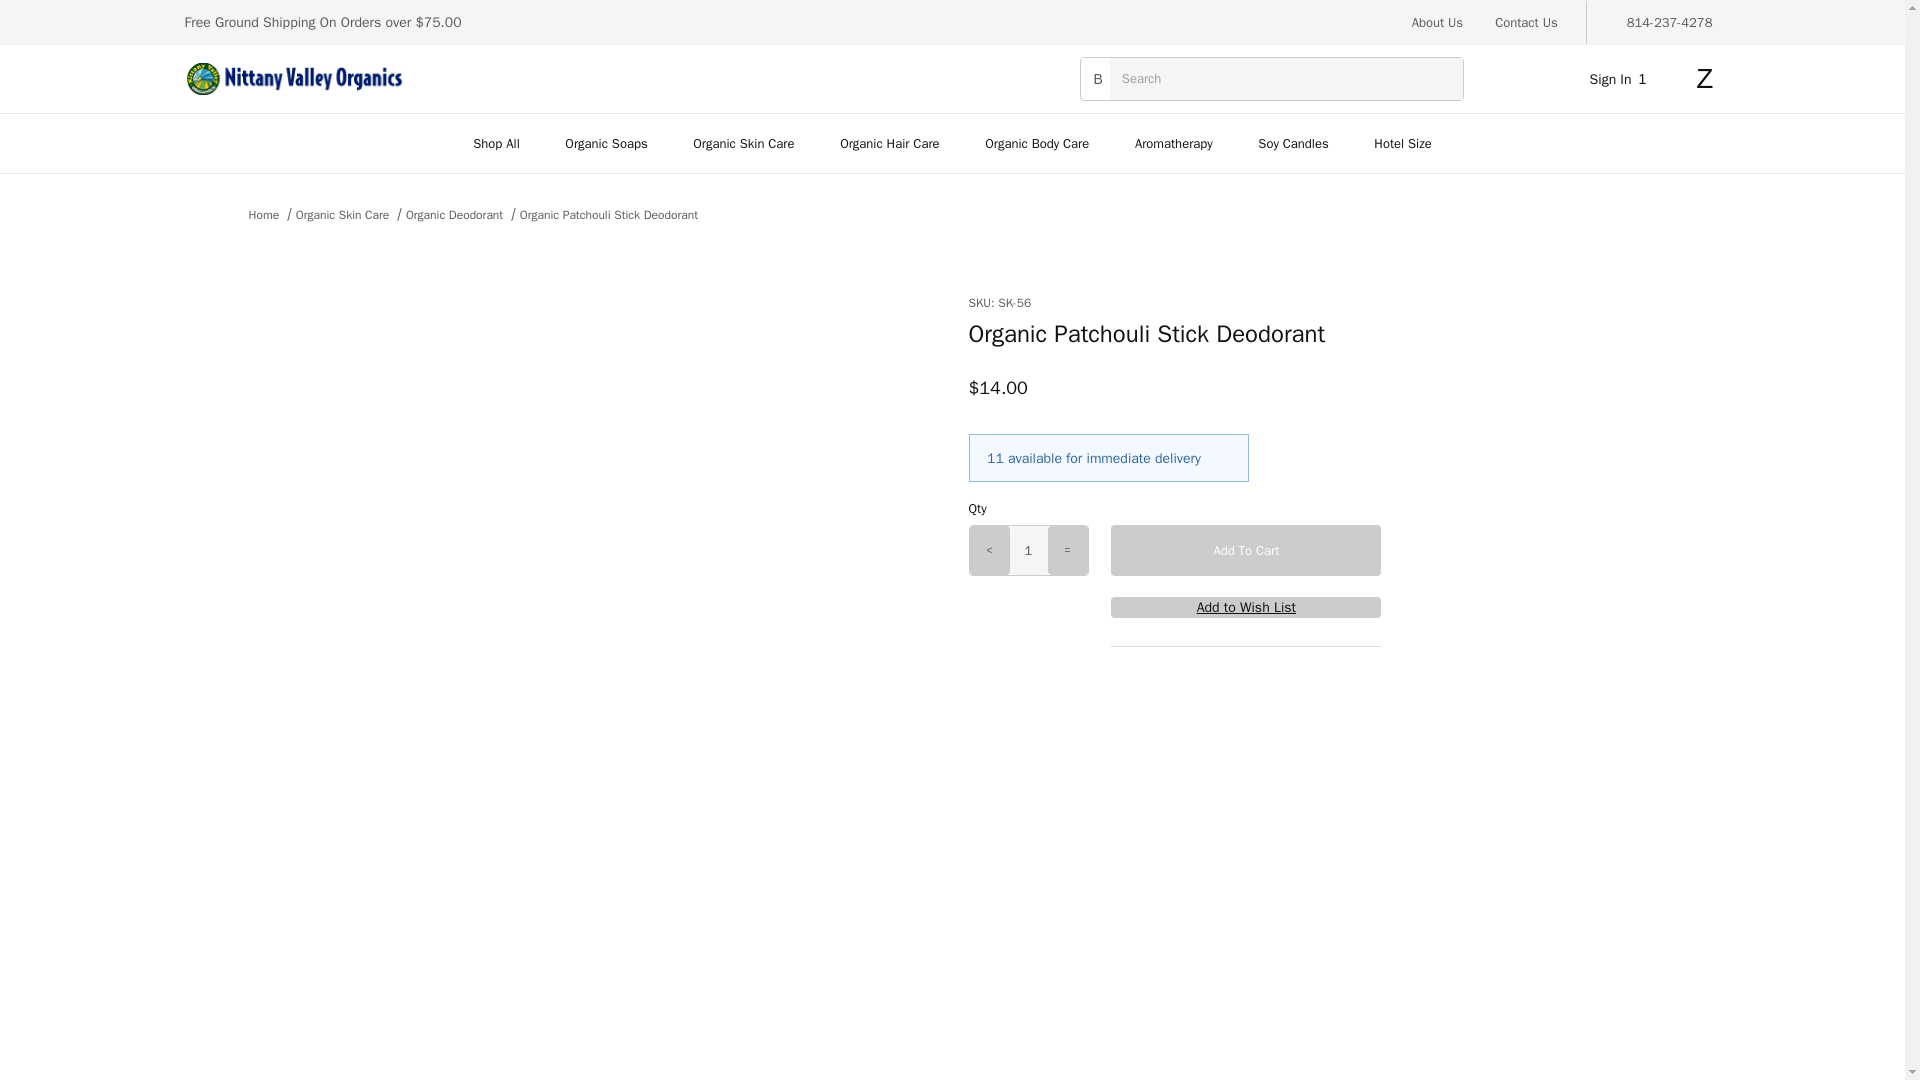 This screenshot has width=1920, height=1080. I want to click on Add To Cart, so click(1246, 550).